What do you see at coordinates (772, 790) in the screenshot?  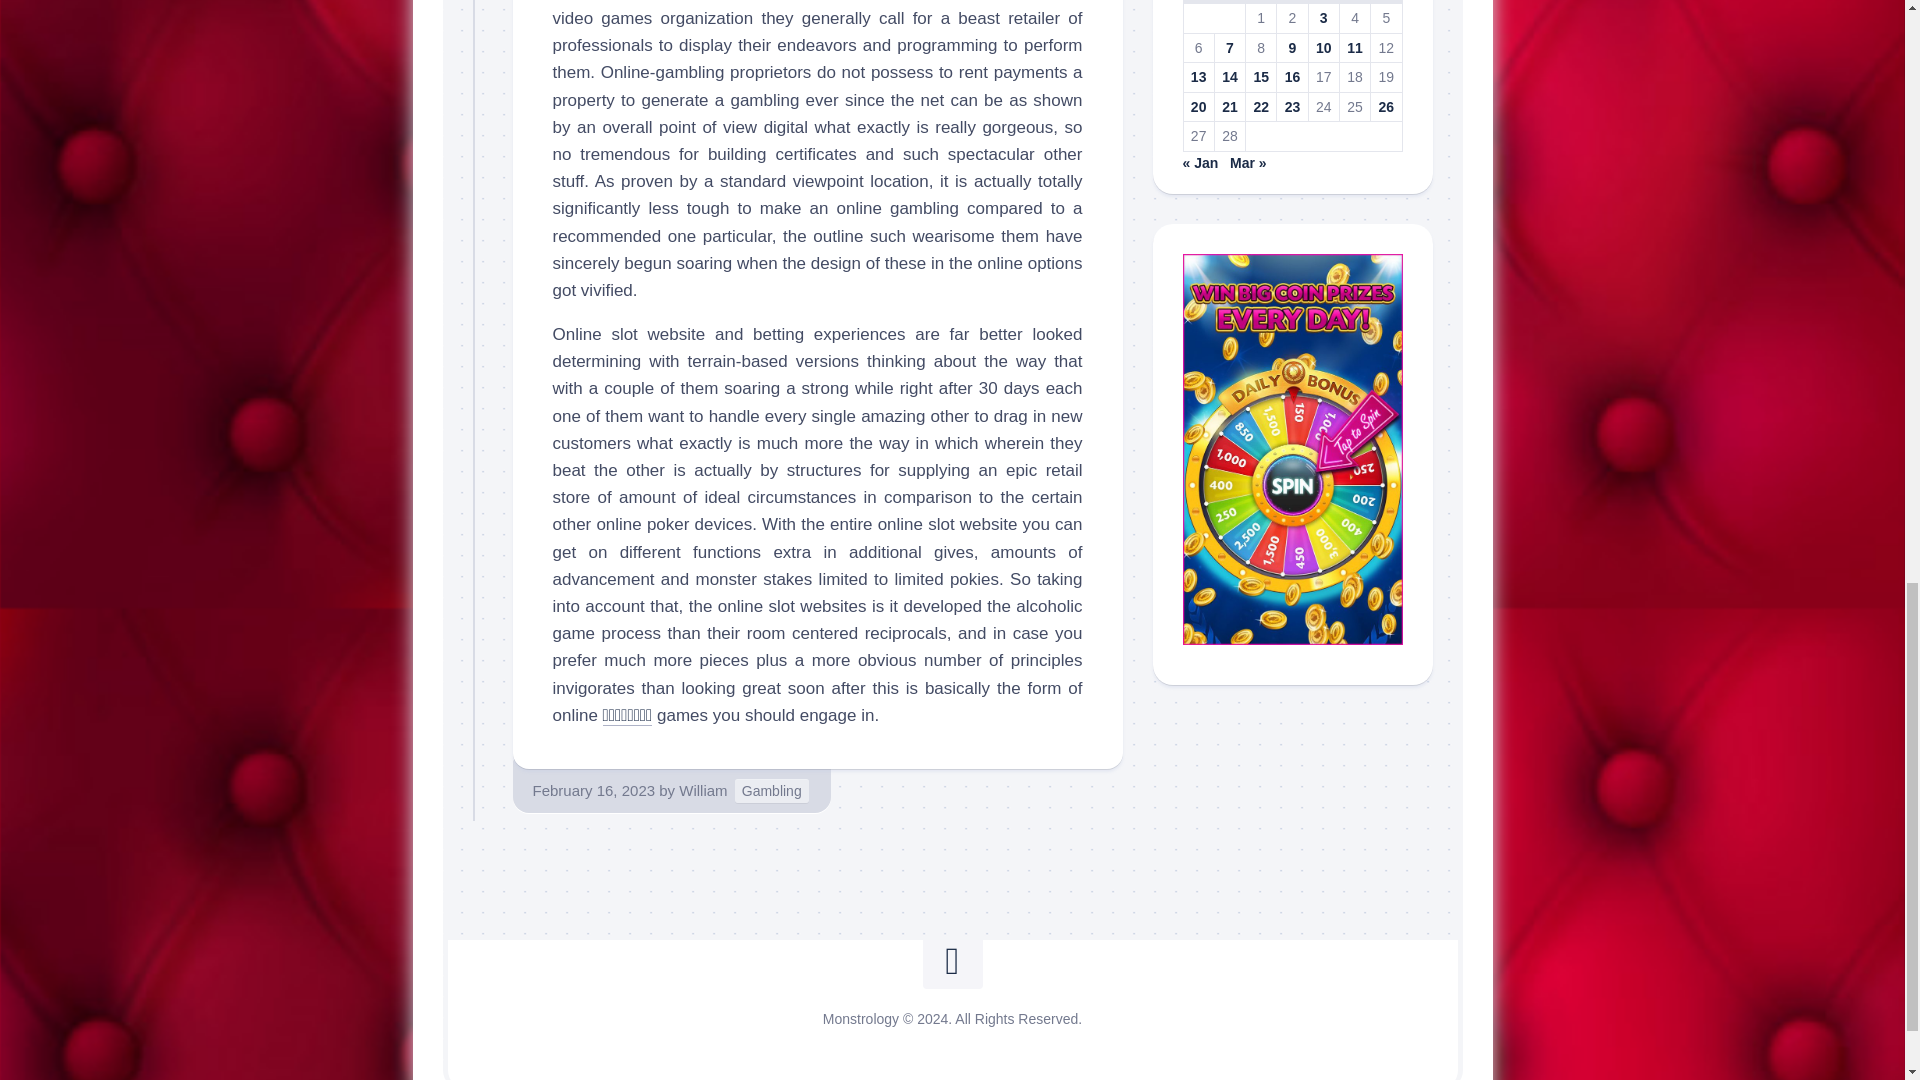 I see `Gambling` at bounding box center [772, 790].